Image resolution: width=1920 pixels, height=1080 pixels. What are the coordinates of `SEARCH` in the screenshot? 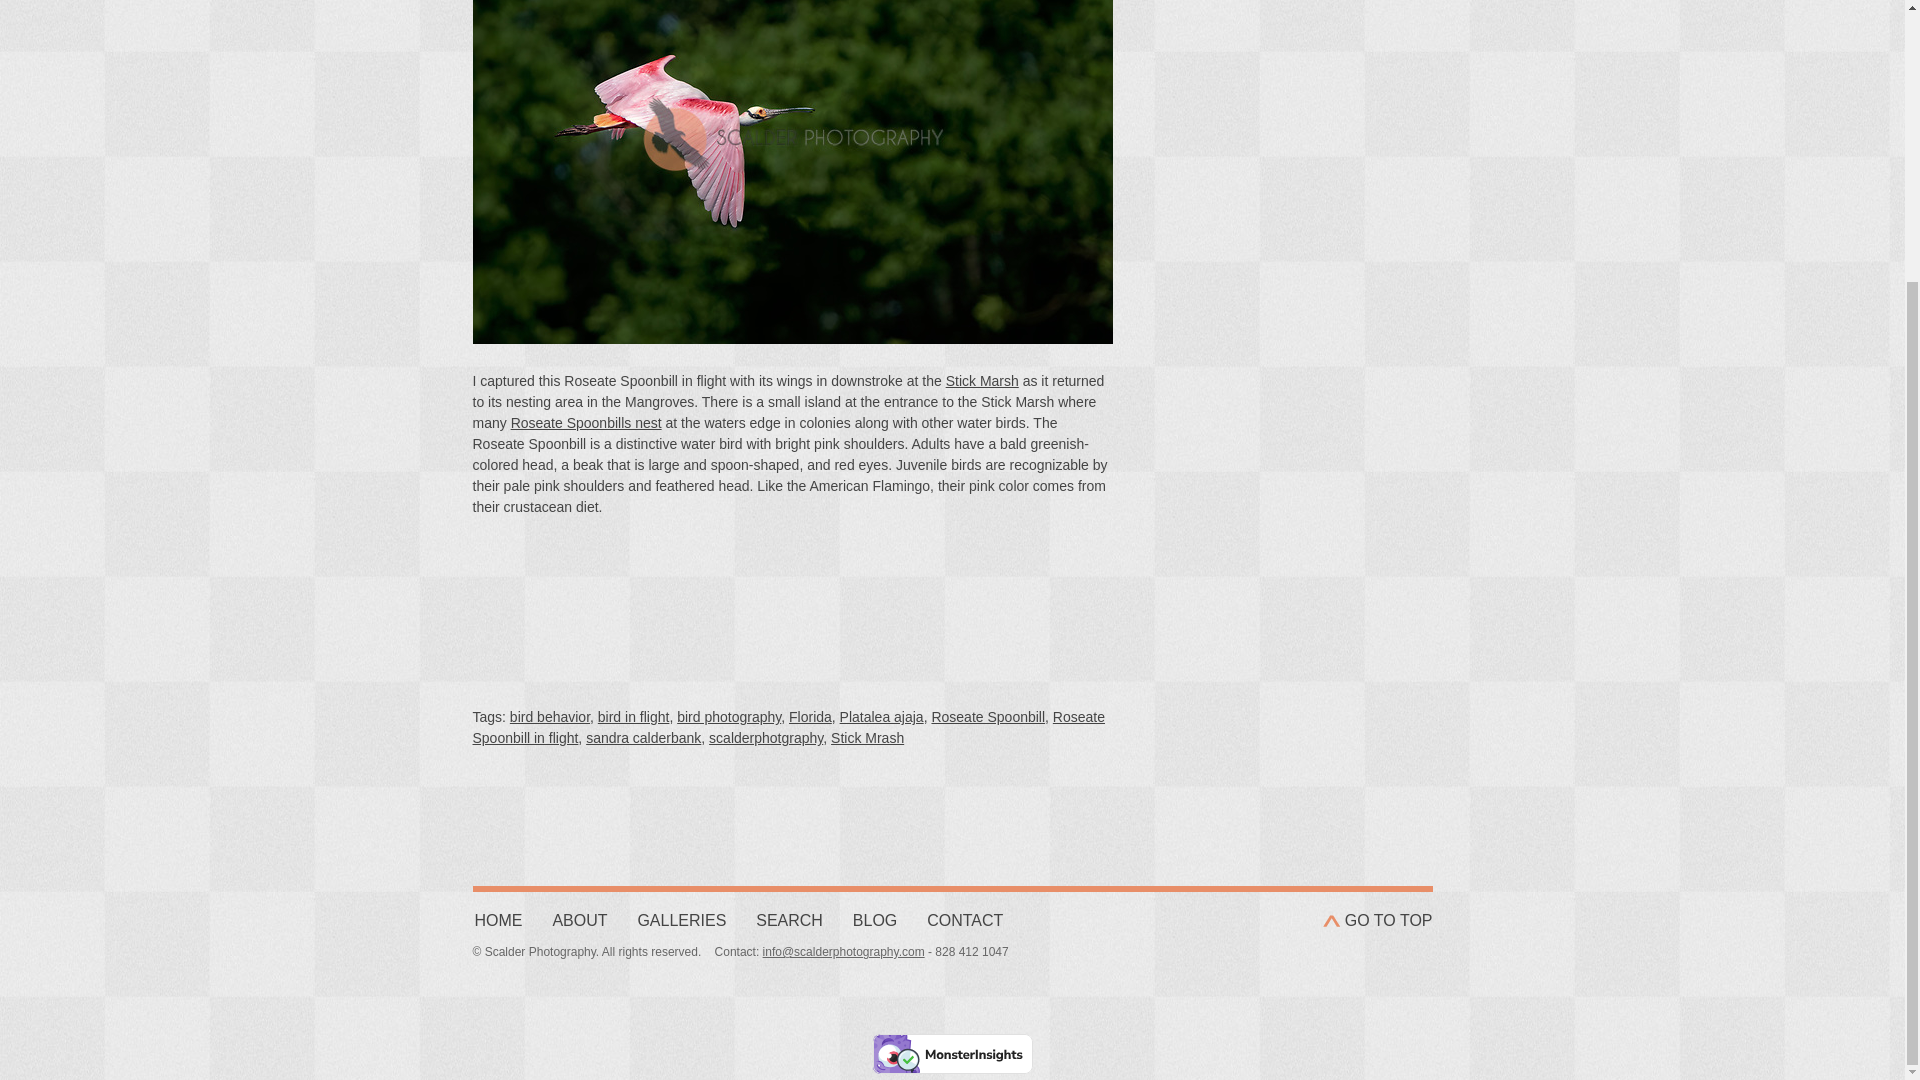 It's located at (790, 920).